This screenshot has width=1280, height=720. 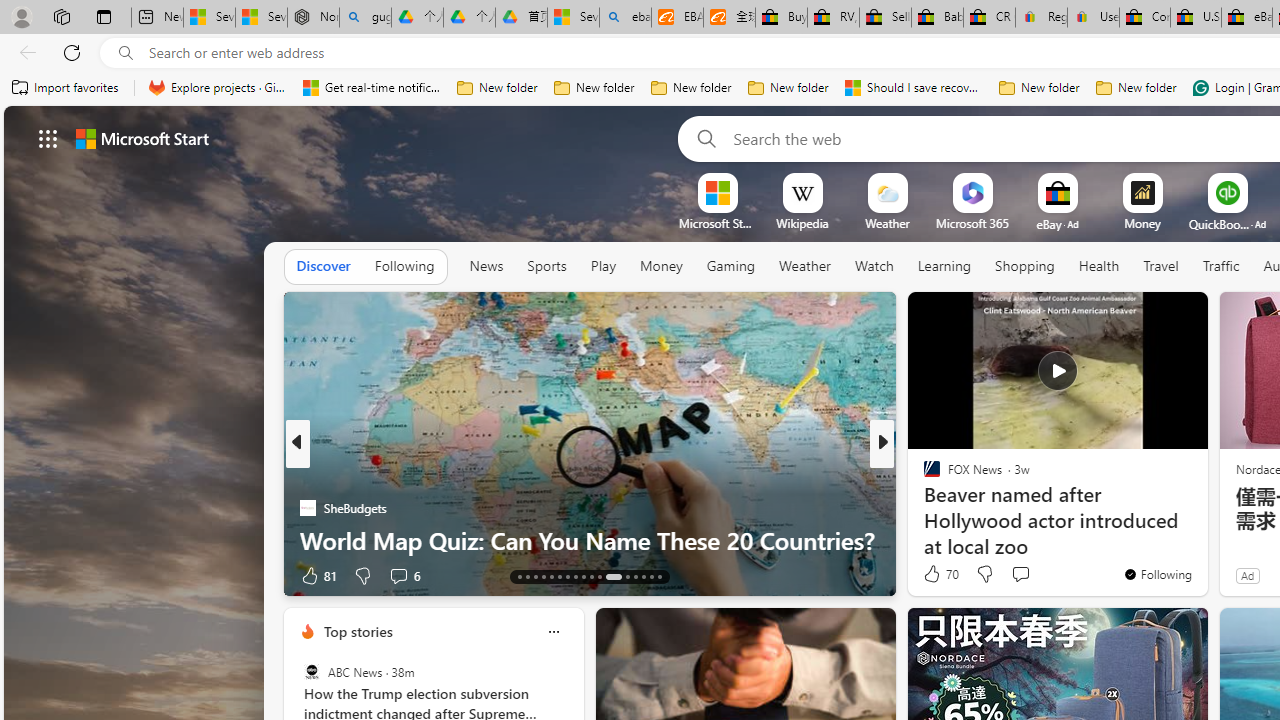 I want to click on 29 Like, so click(x=934, y=574).